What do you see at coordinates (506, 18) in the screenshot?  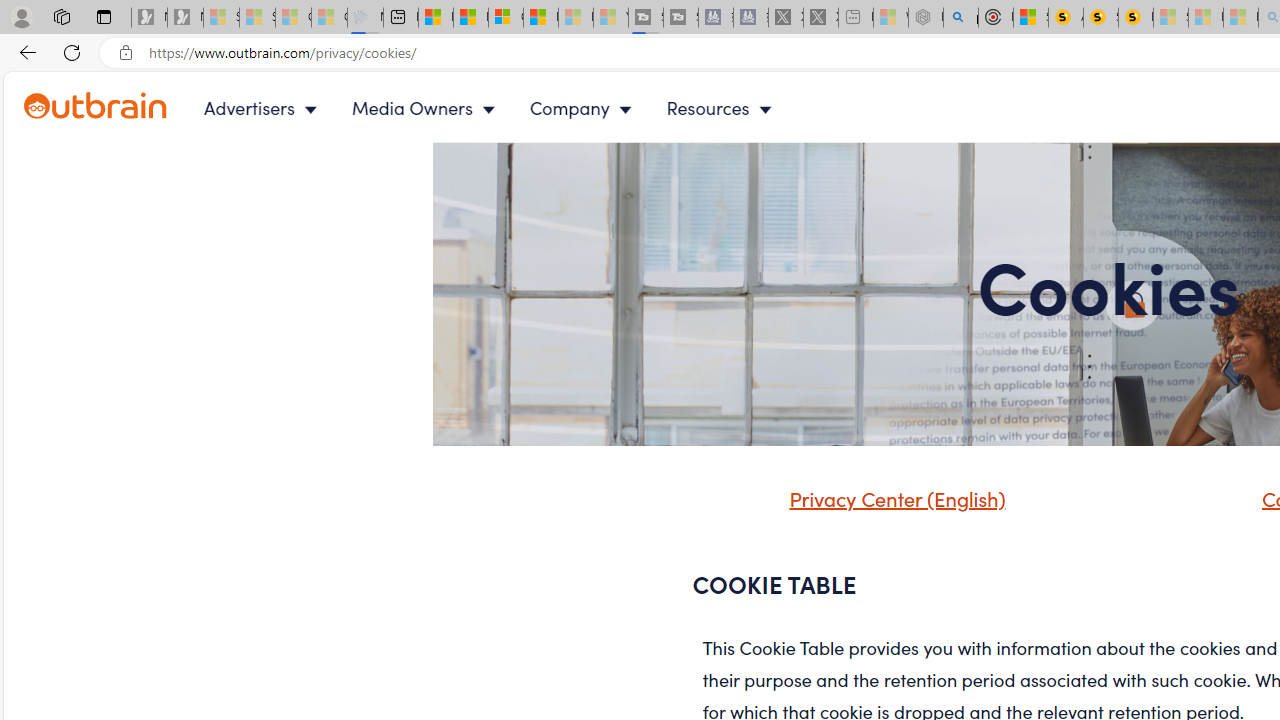 I see `Overview` at bounding box center [506, 18].